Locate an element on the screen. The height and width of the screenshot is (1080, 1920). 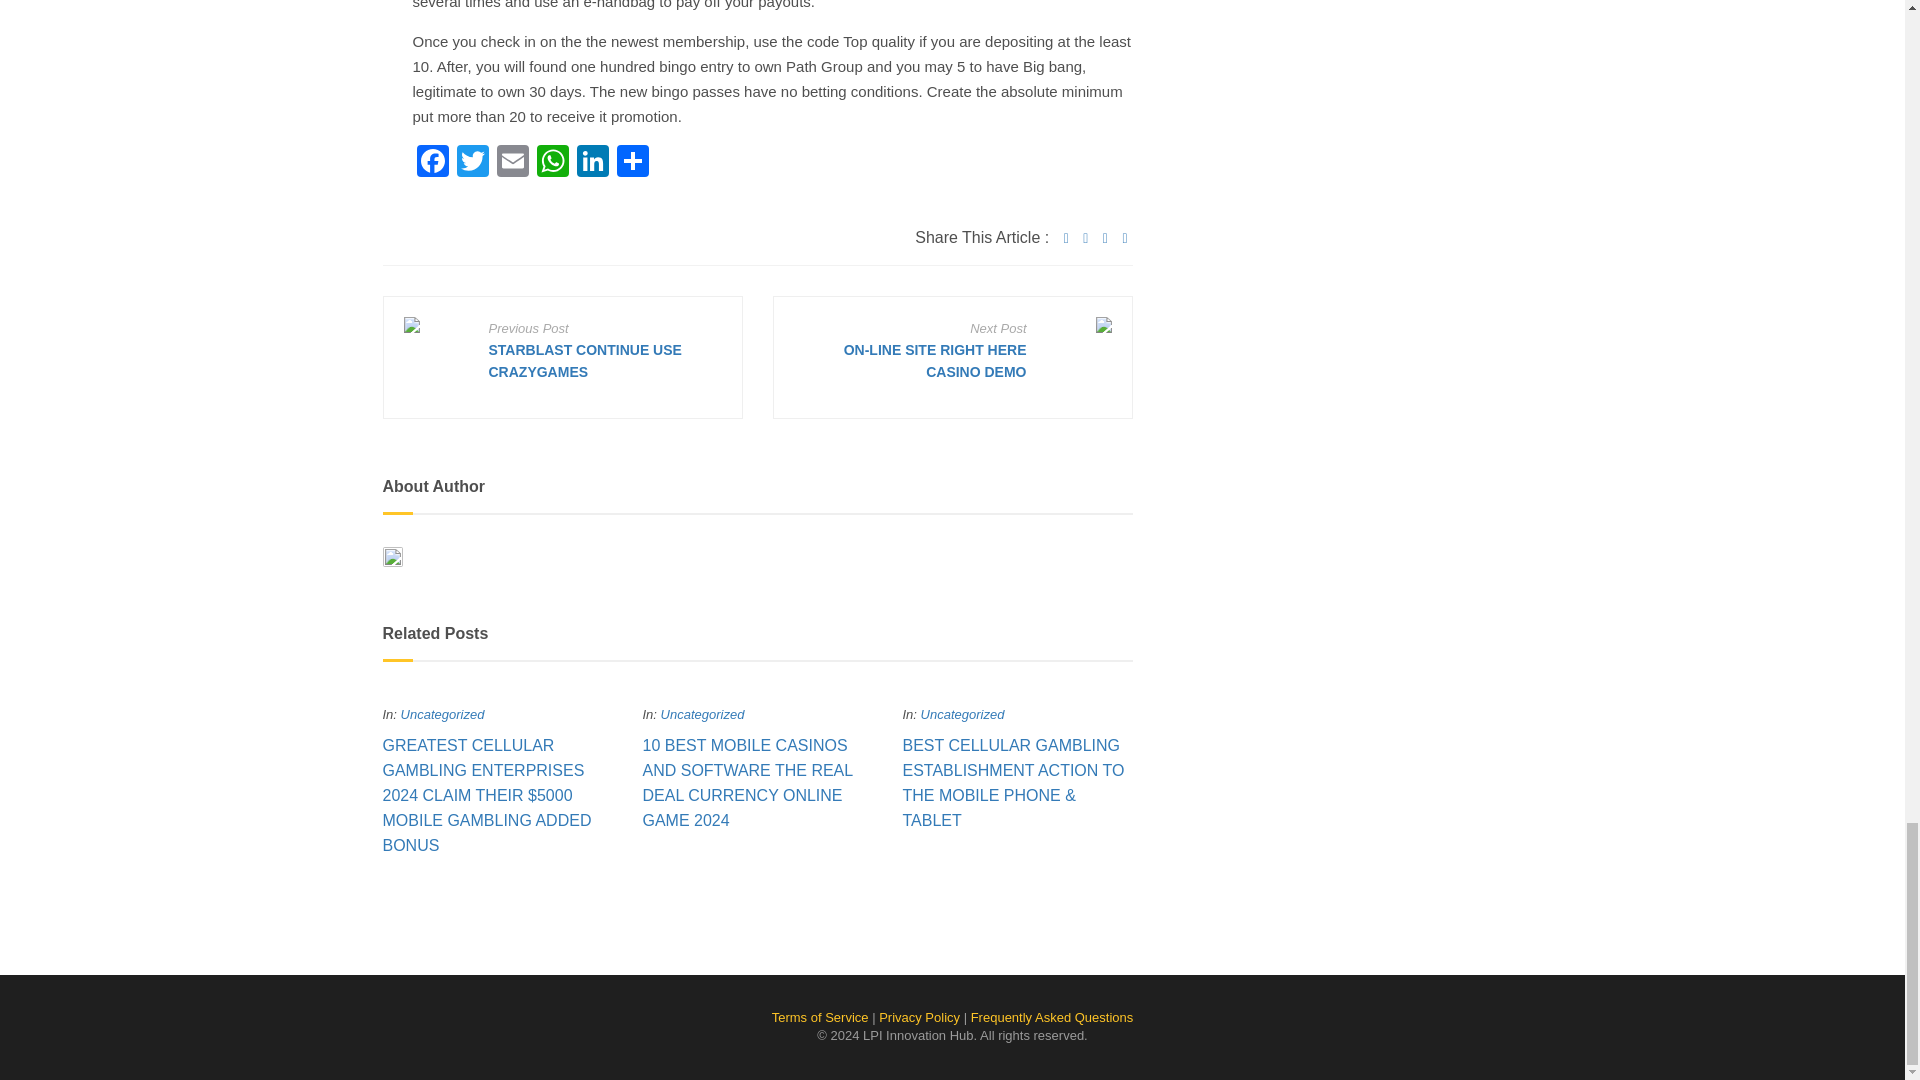
Twitter is located at coordinates (471, 163).